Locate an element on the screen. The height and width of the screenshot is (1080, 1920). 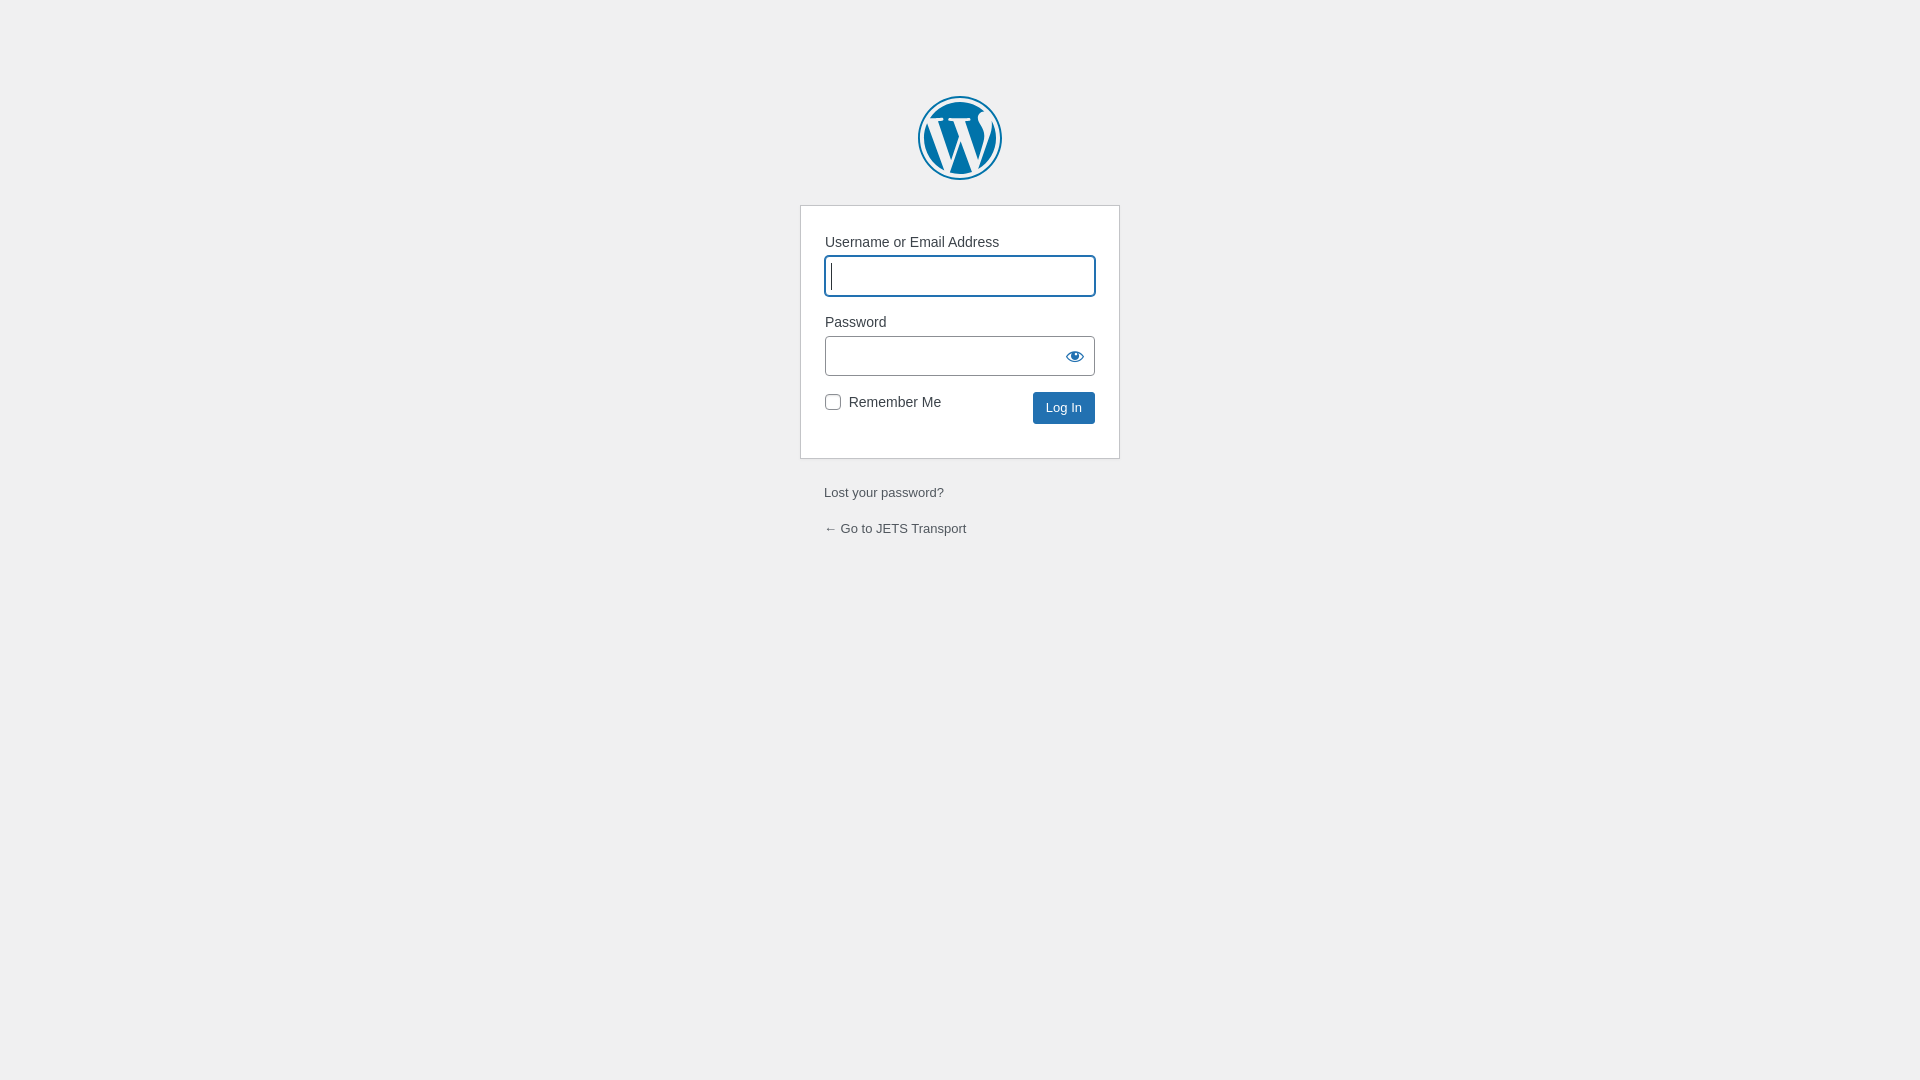
Powered by WordPress is located at coordinates (960, 138).